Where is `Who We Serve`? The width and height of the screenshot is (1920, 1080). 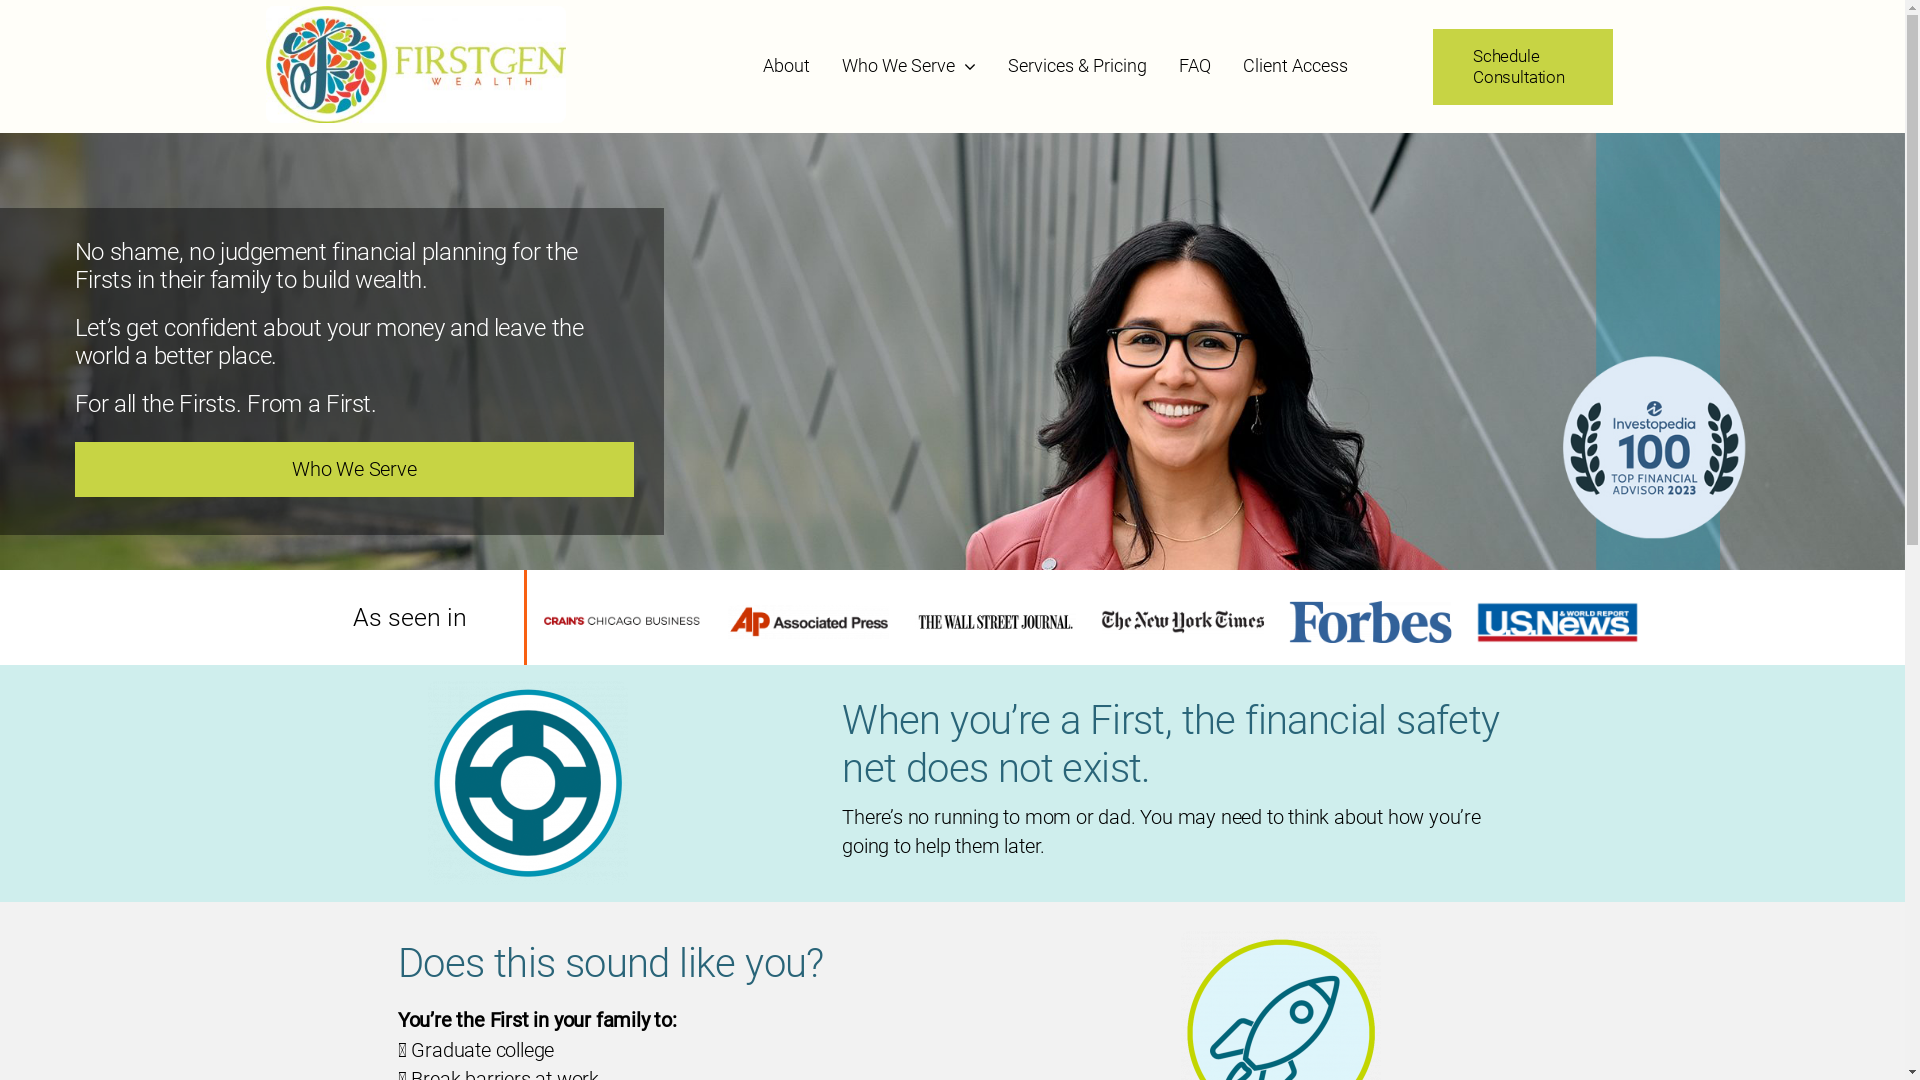 Who We Serve is located at coordinates (355, 470).